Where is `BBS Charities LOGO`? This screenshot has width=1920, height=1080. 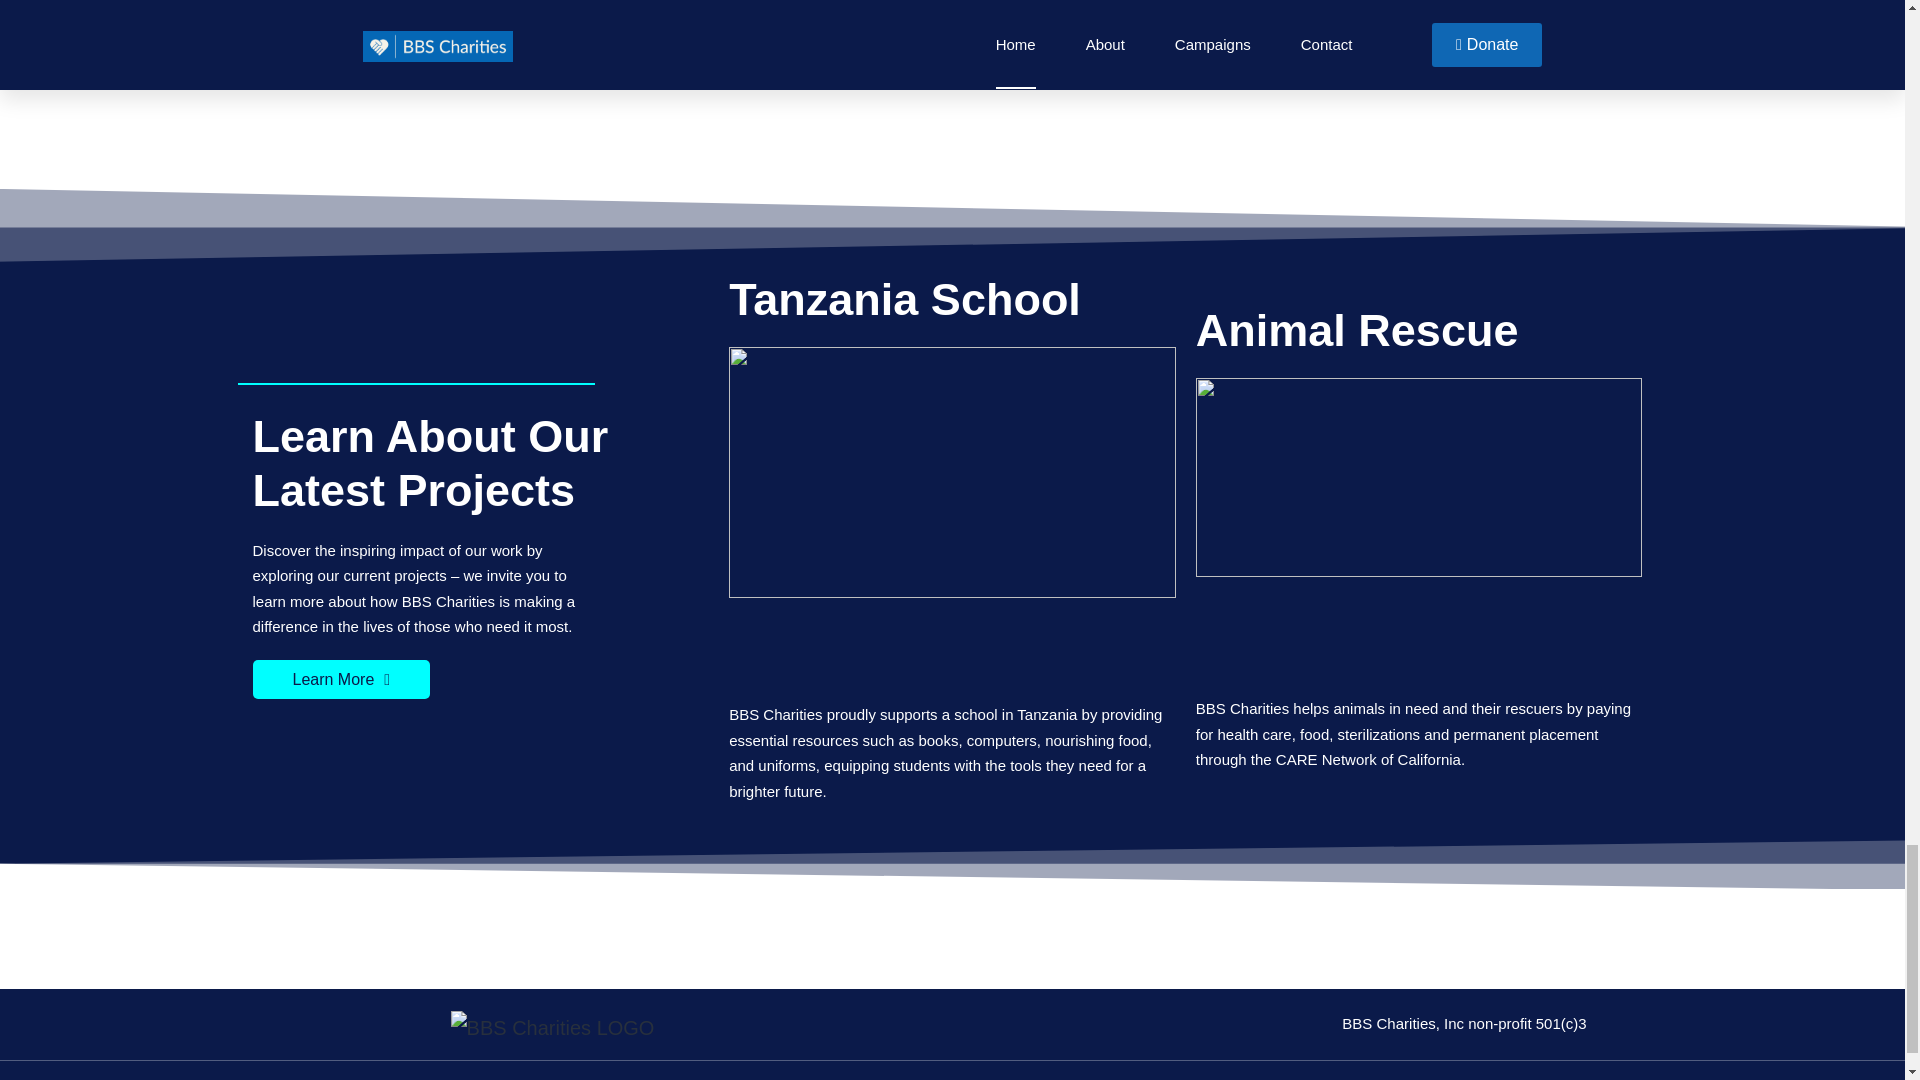
BBS Charities LOGO is located at coordinates (552, 1026).